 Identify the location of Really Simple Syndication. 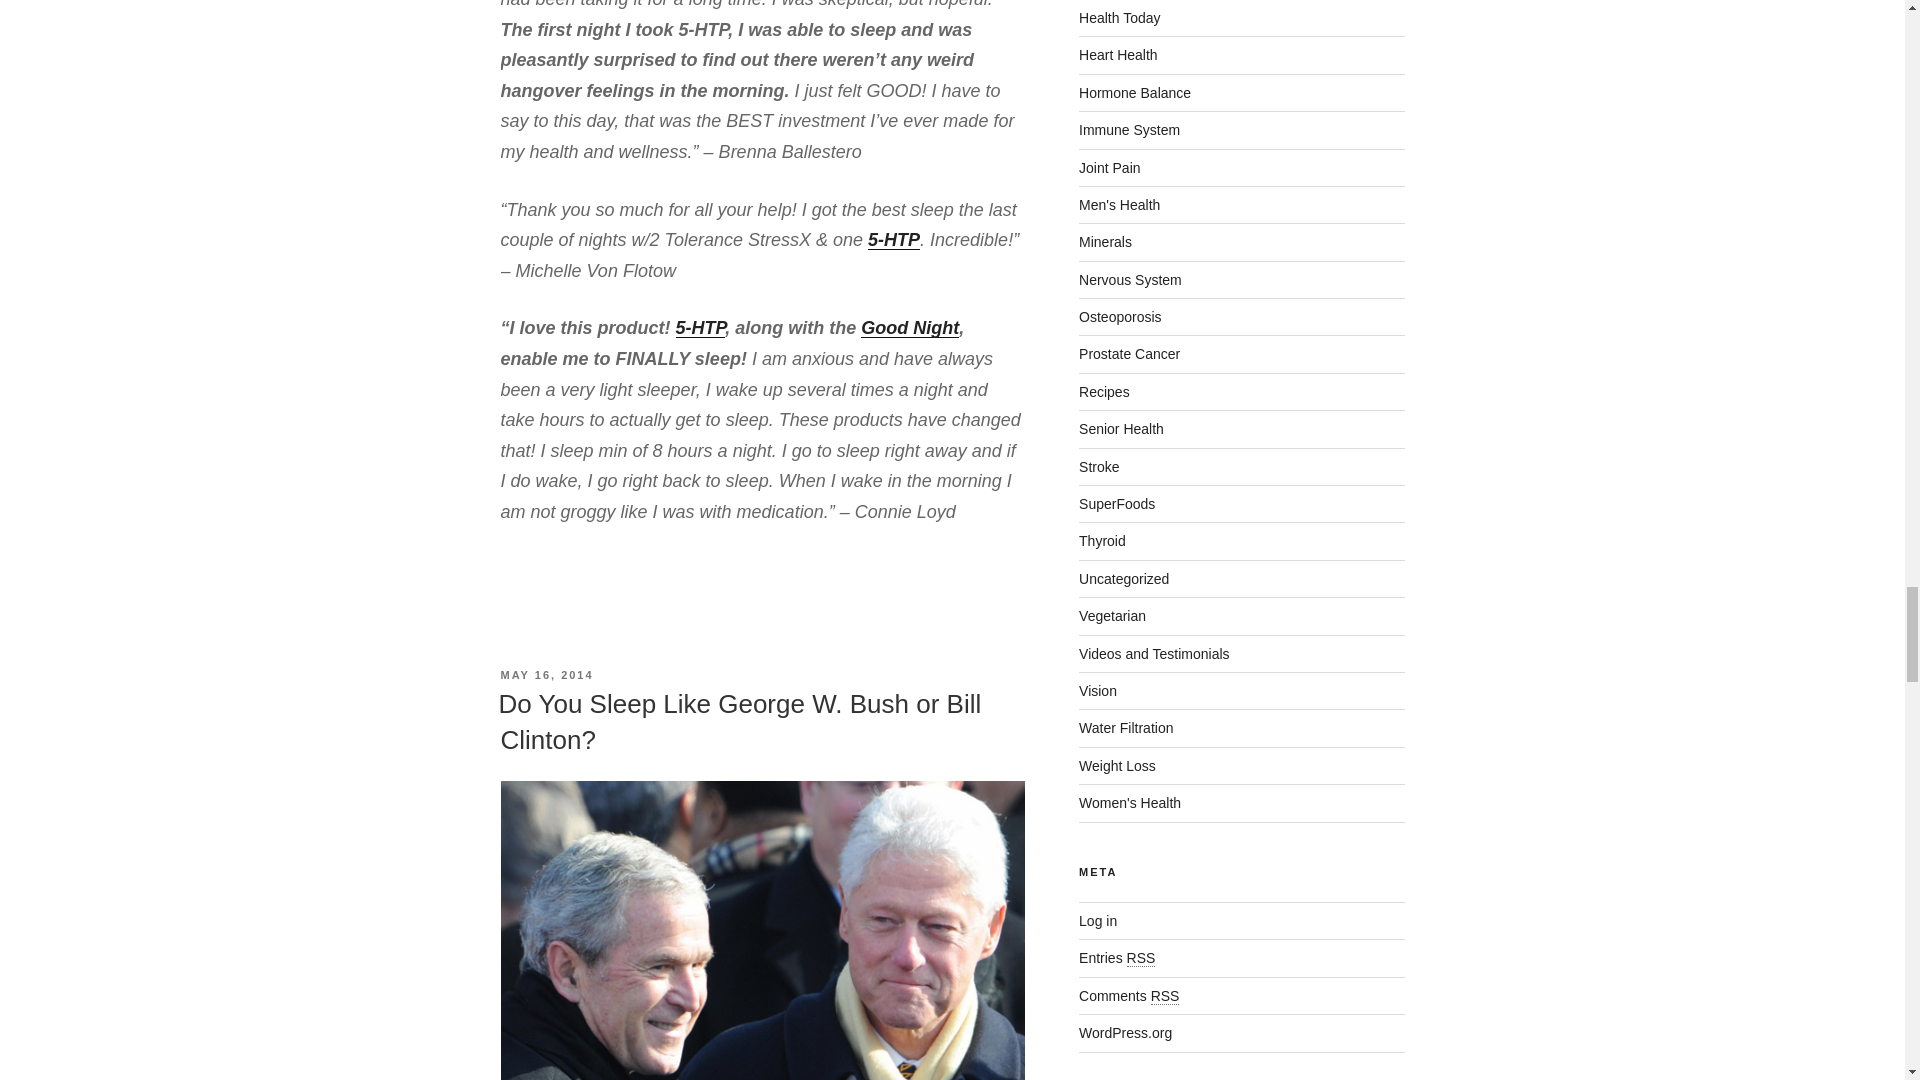
(1141, 958).